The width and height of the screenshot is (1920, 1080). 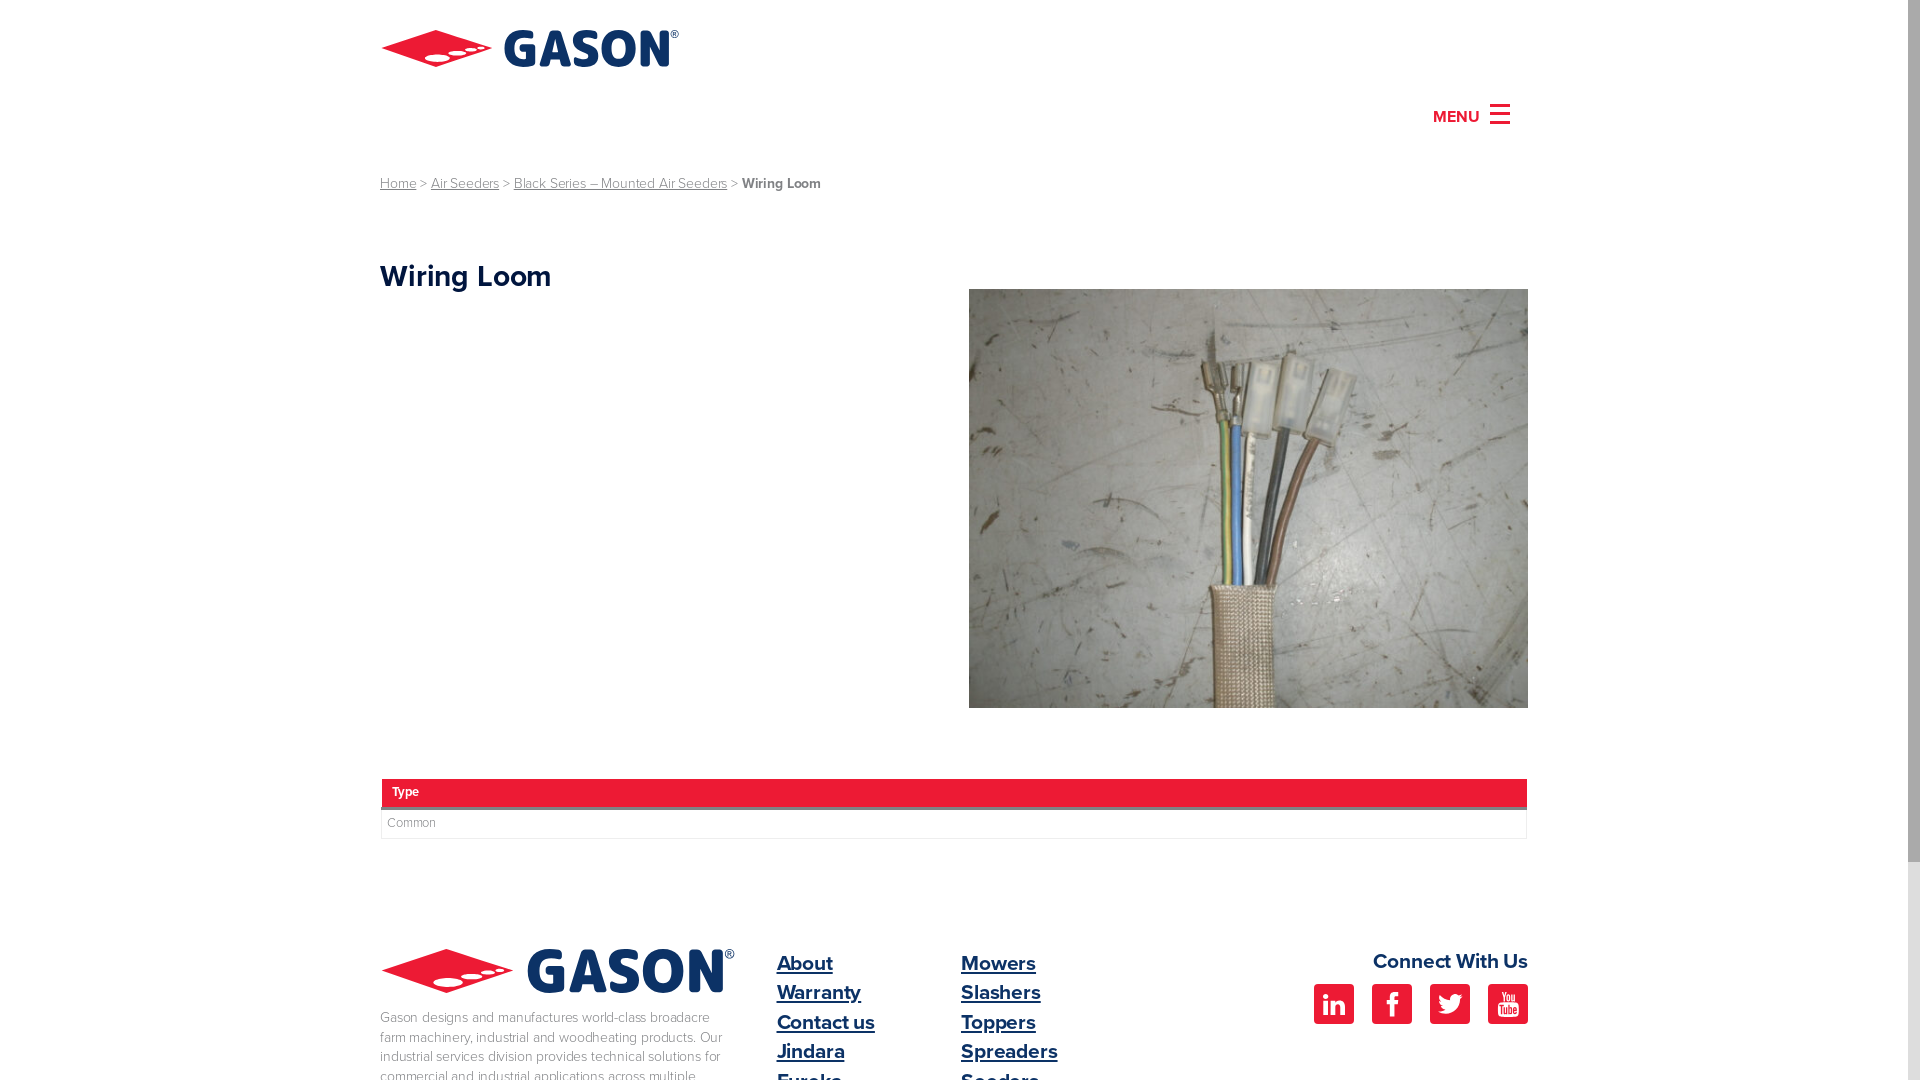 I want to click on WIRING LOOM, so click(x=1248, y=498).